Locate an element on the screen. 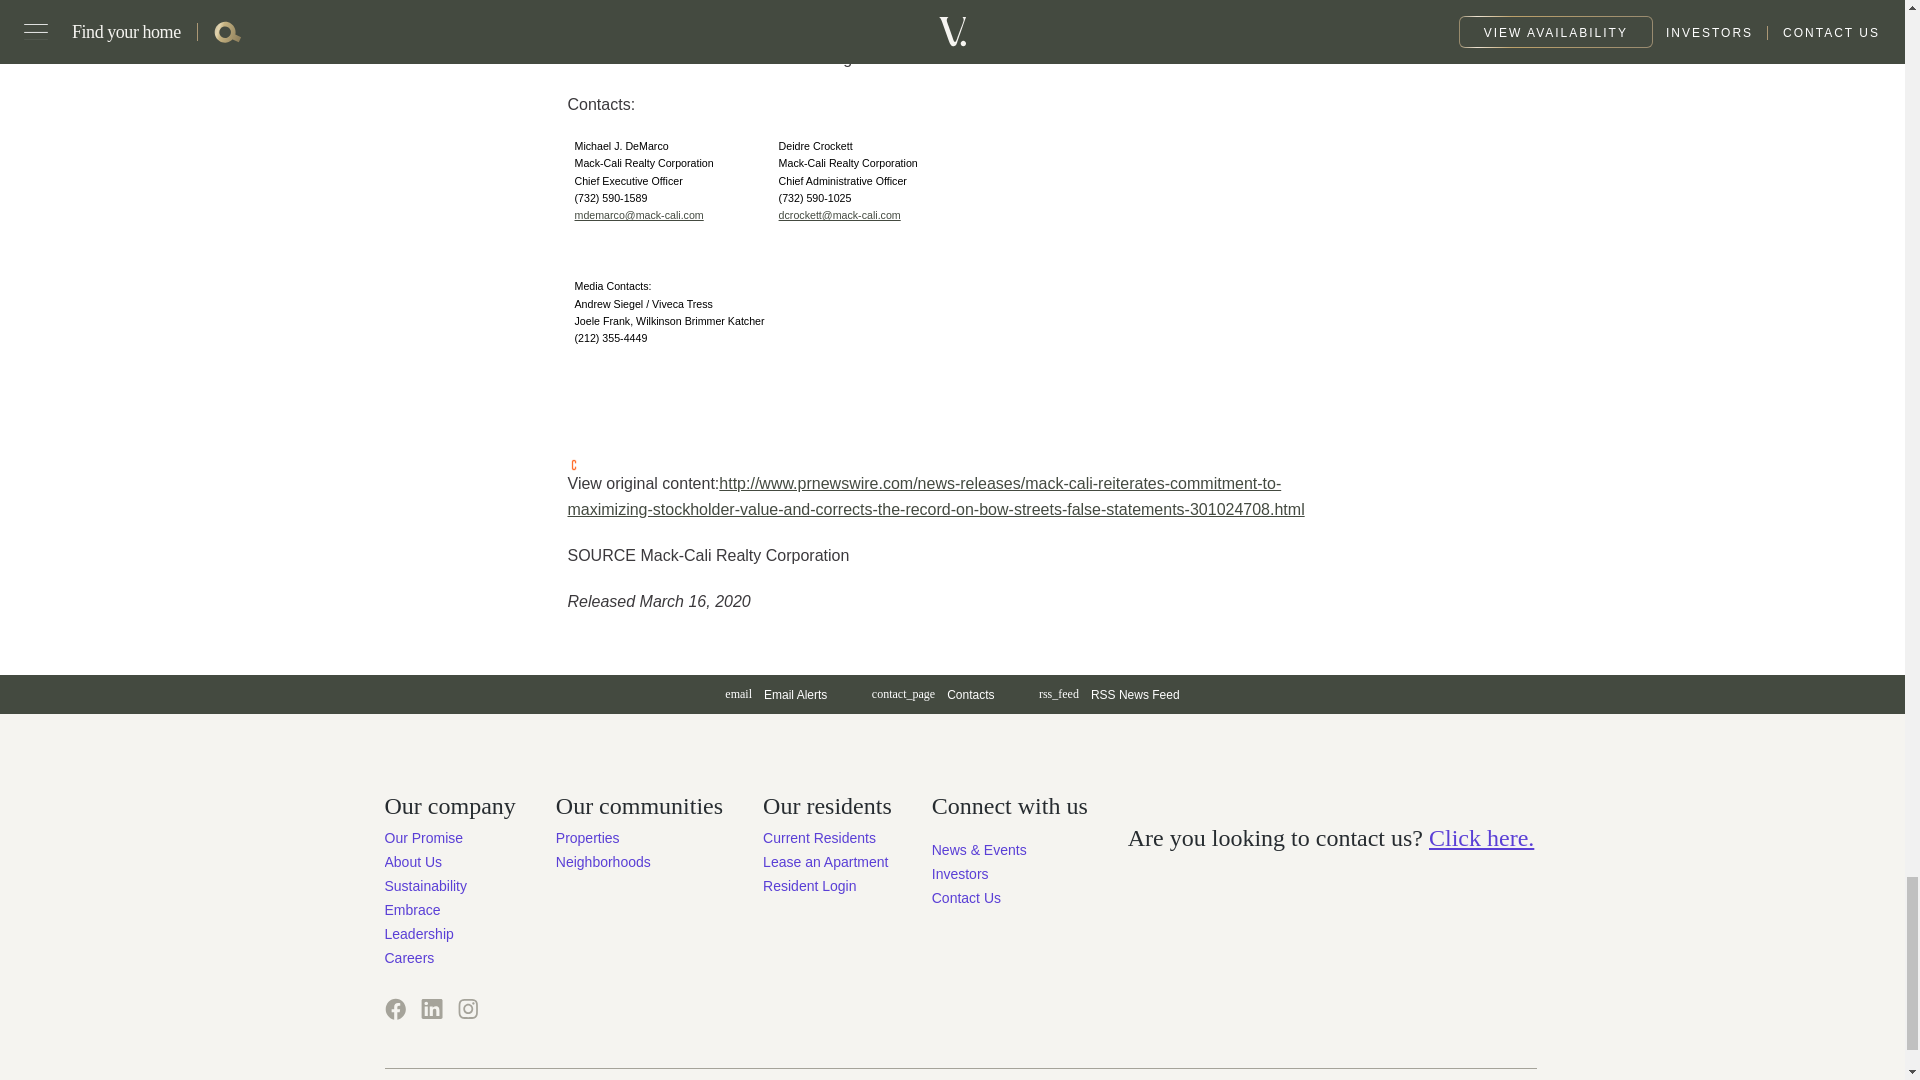  Opens in a new window is located at coordinates (840, 215).